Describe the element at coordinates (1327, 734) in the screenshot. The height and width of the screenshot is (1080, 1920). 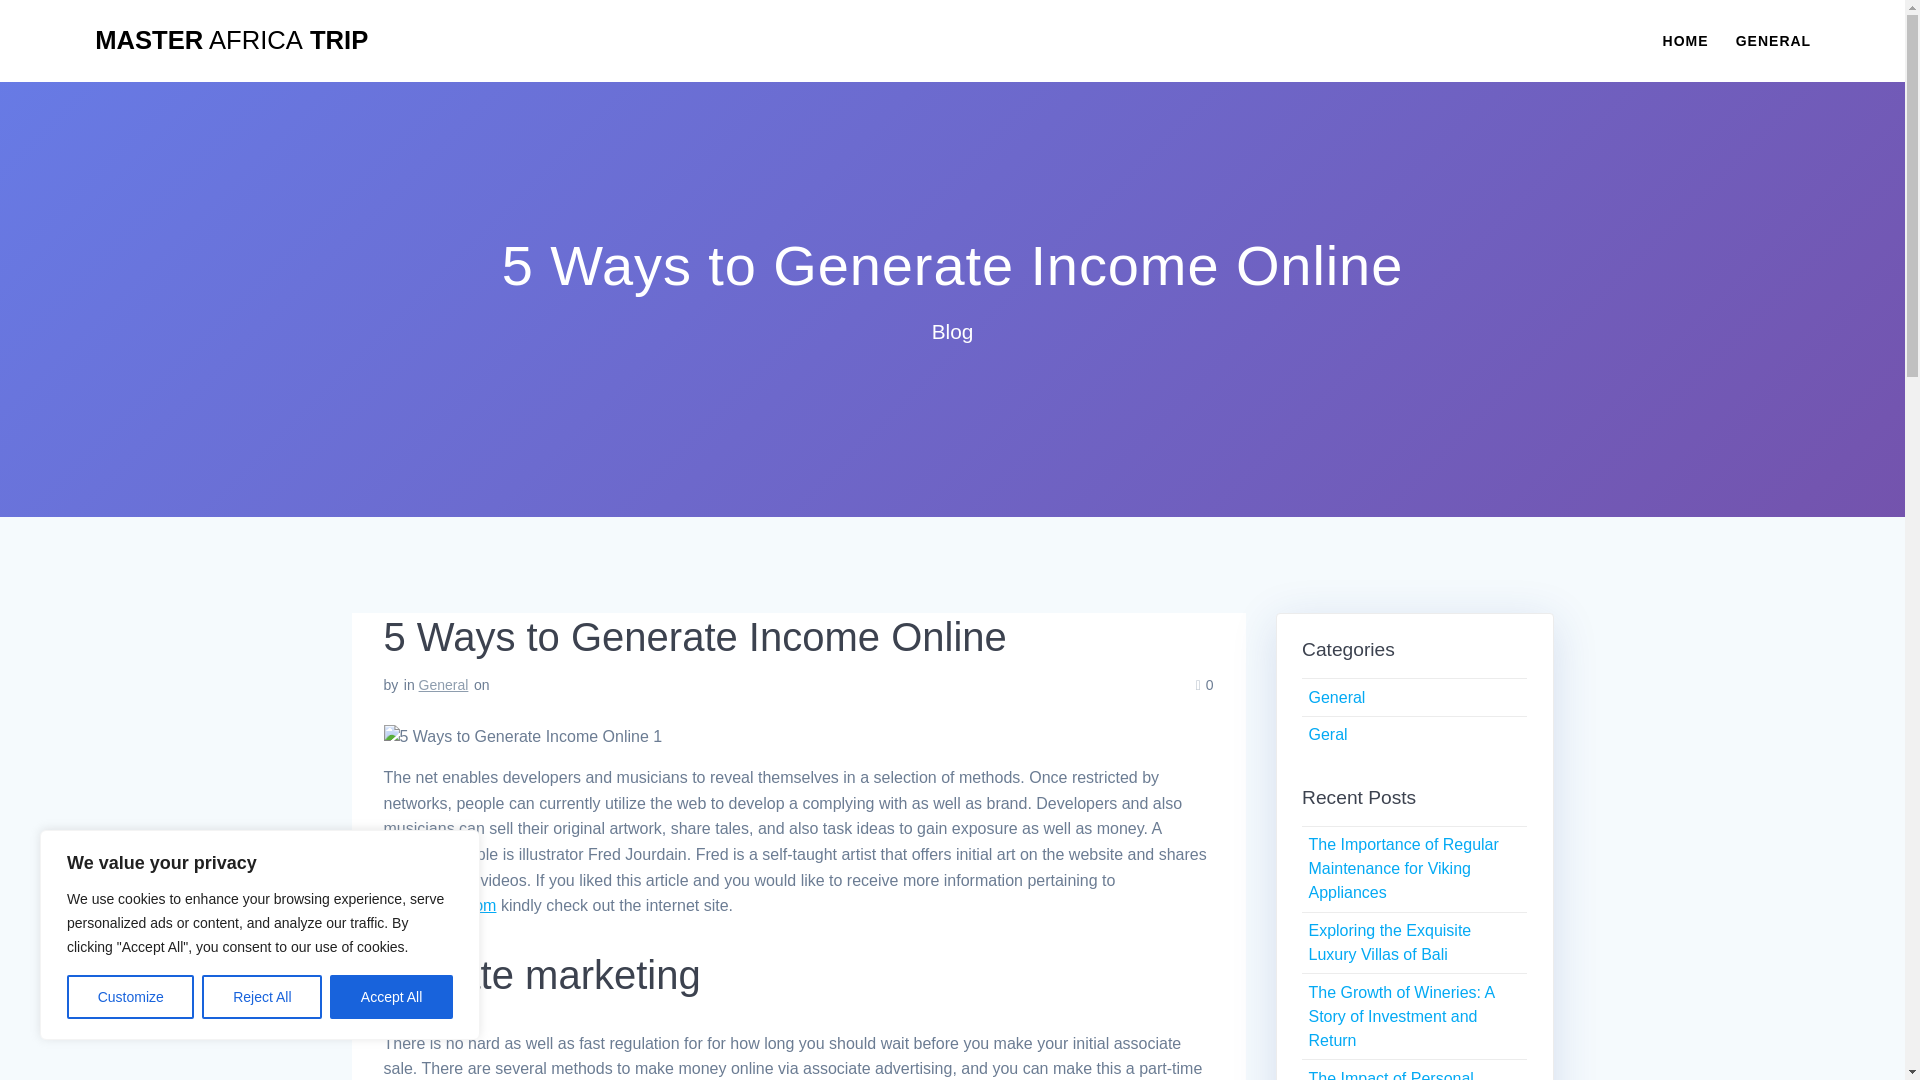
I see `Geral` at that location.